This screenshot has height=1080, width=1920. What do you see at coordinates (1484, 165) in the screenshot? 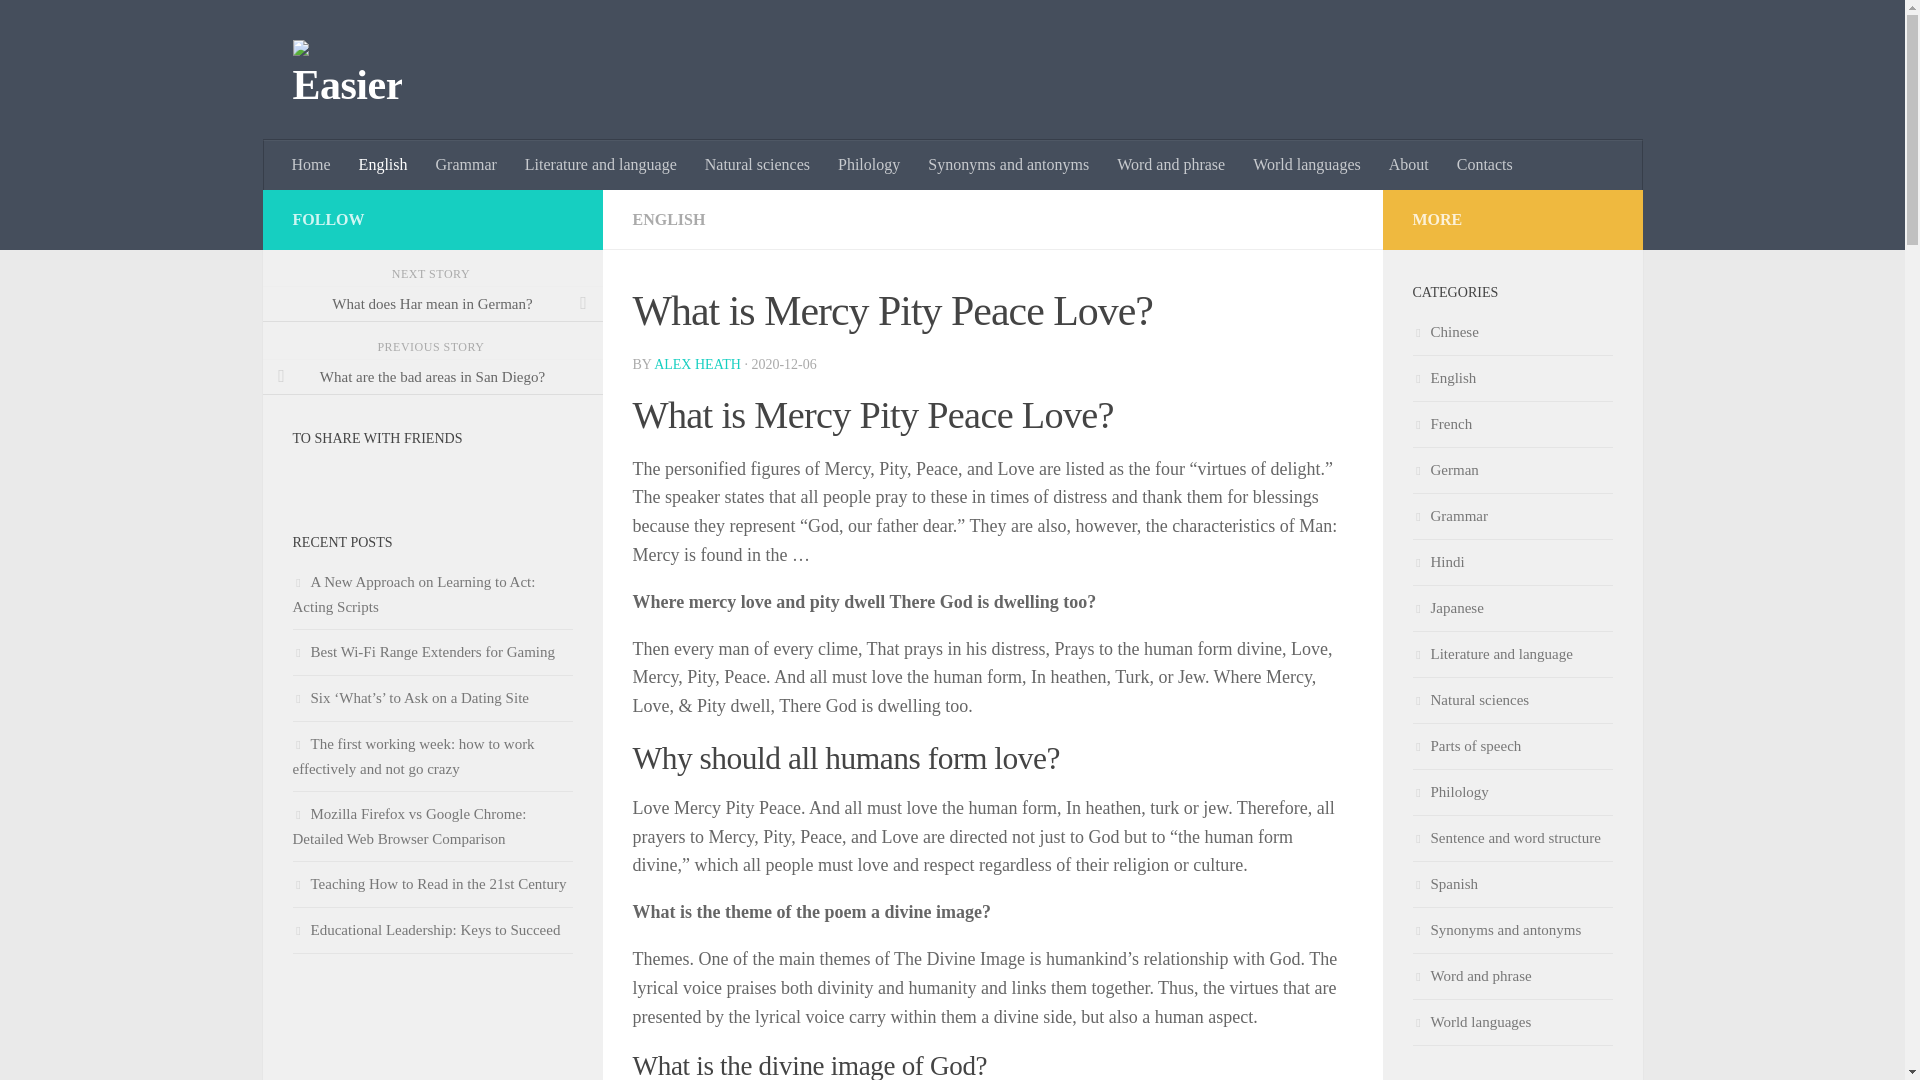
I see `Contacts` at bounding box center [1484, 165].